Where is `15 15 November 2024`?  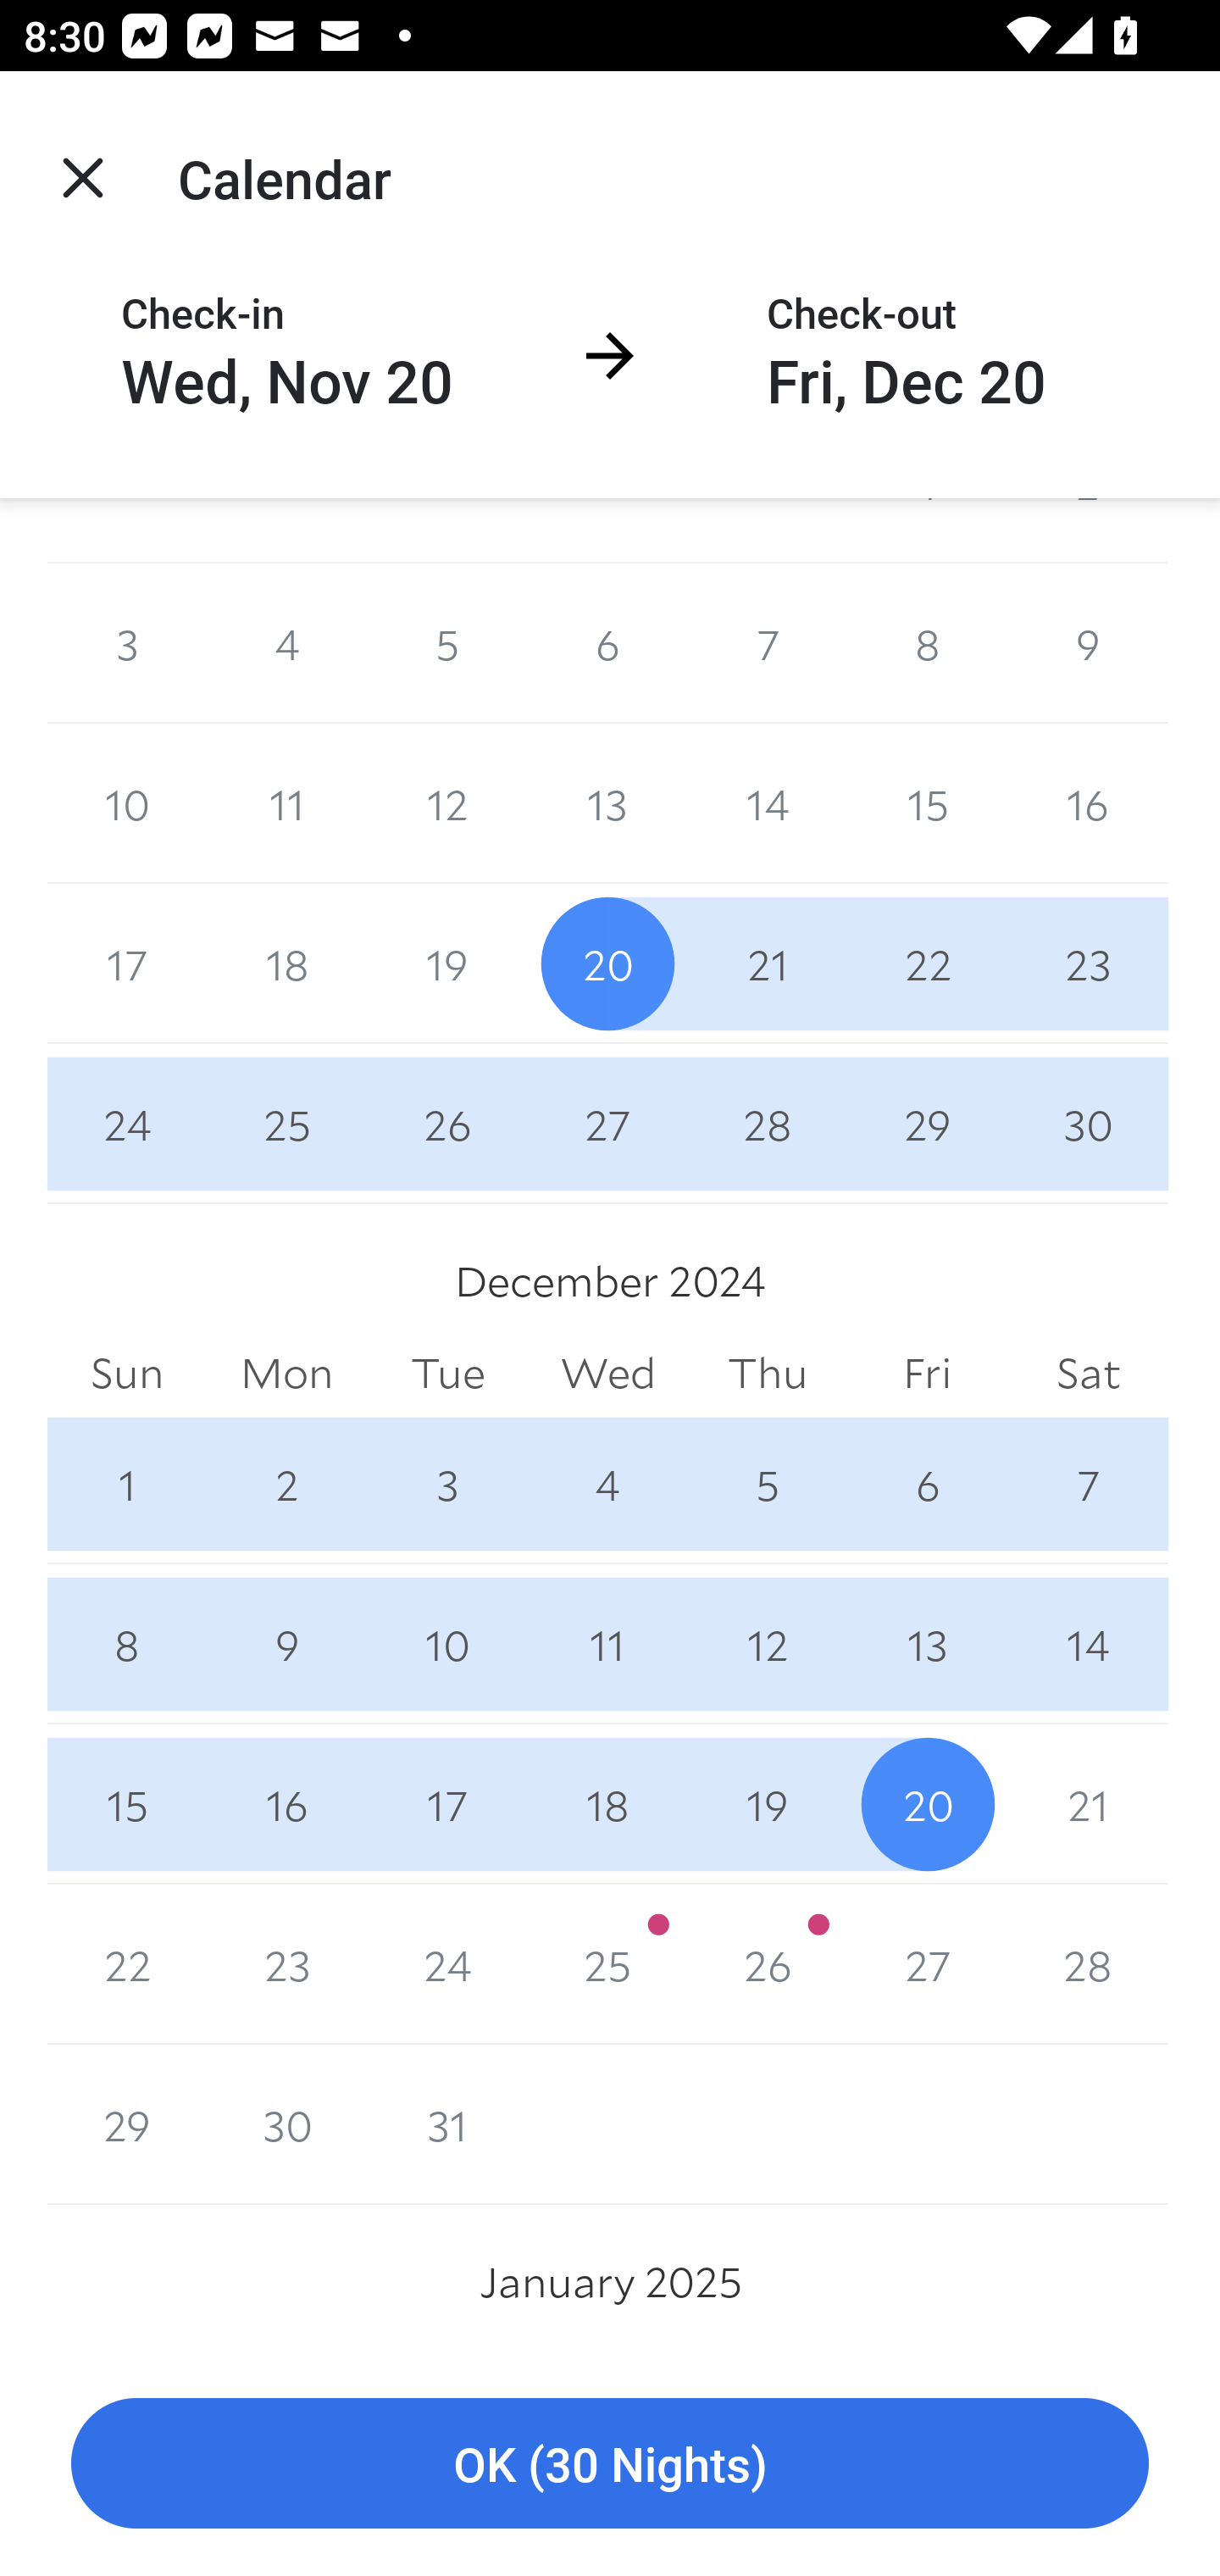
15 15 November 2024 is located at coordinates (927, 803).